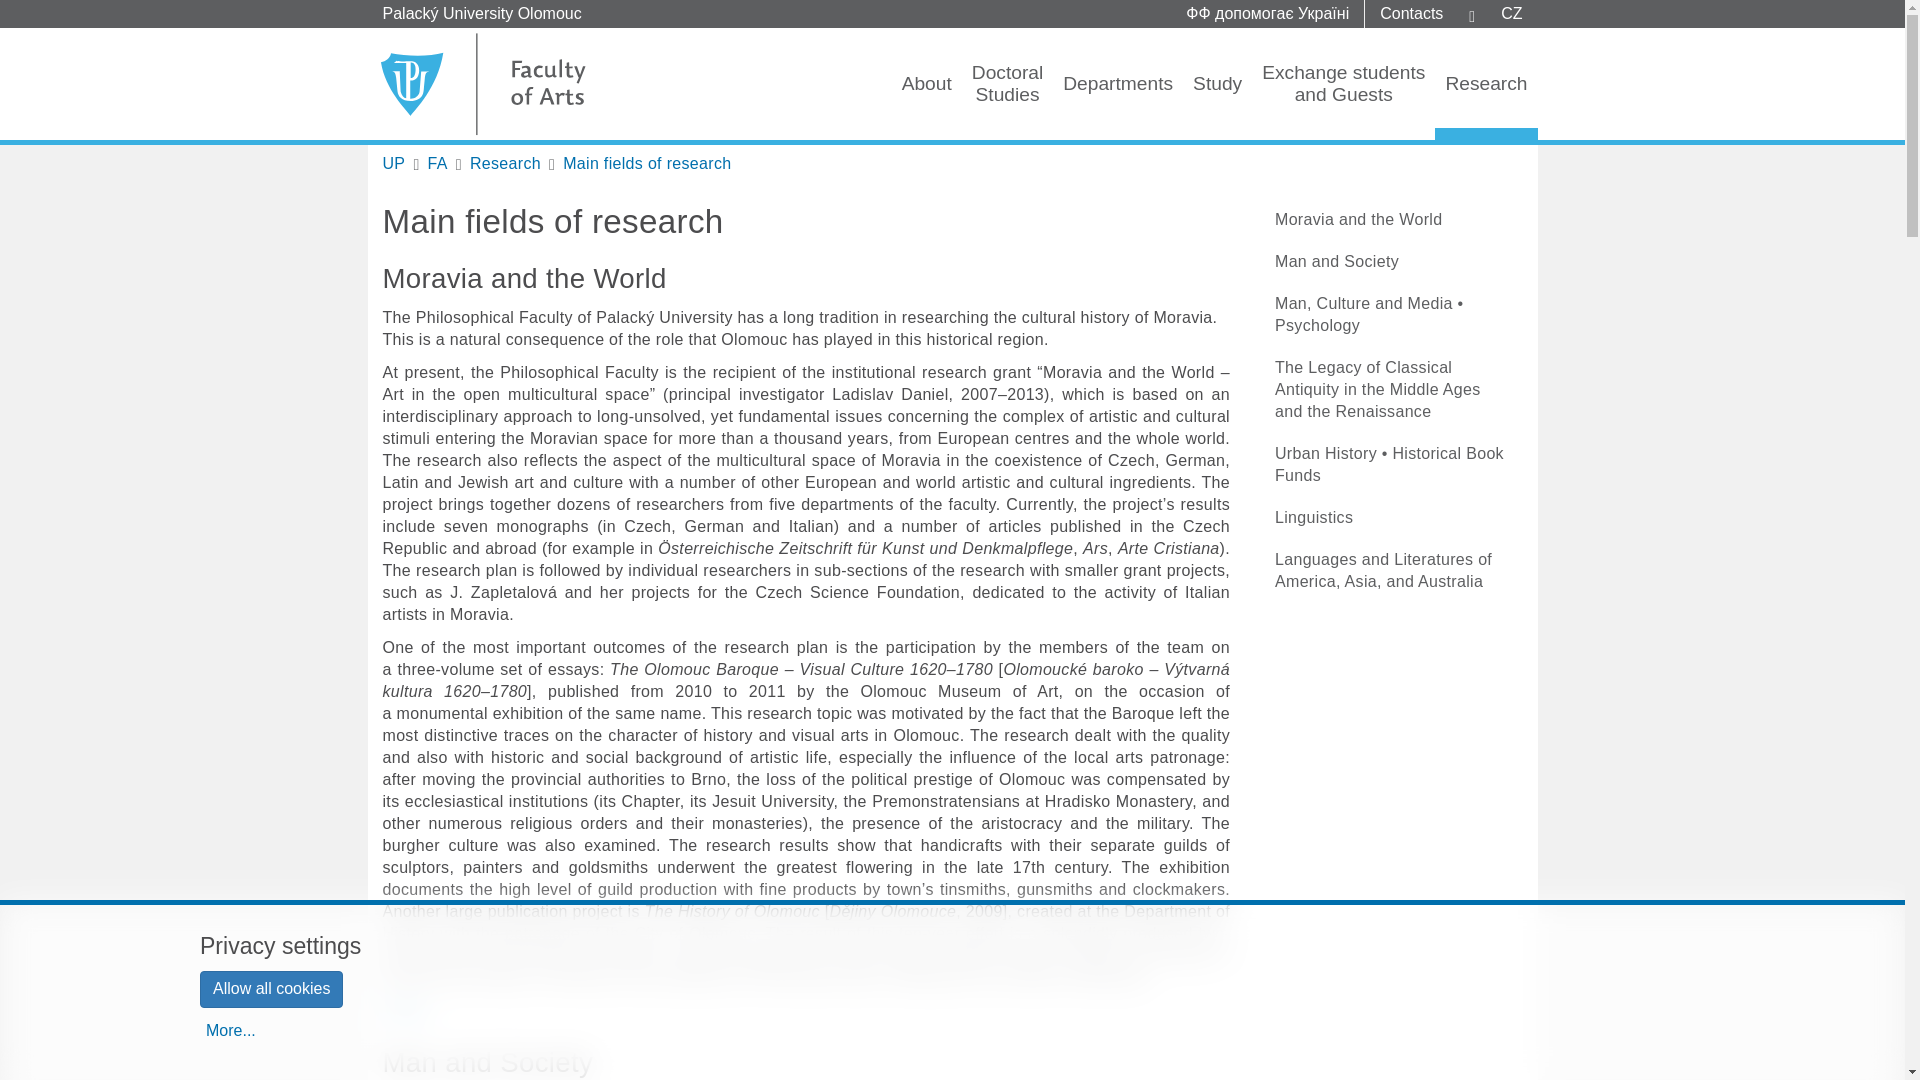  I want to click on Contacts, so click(646, 163).